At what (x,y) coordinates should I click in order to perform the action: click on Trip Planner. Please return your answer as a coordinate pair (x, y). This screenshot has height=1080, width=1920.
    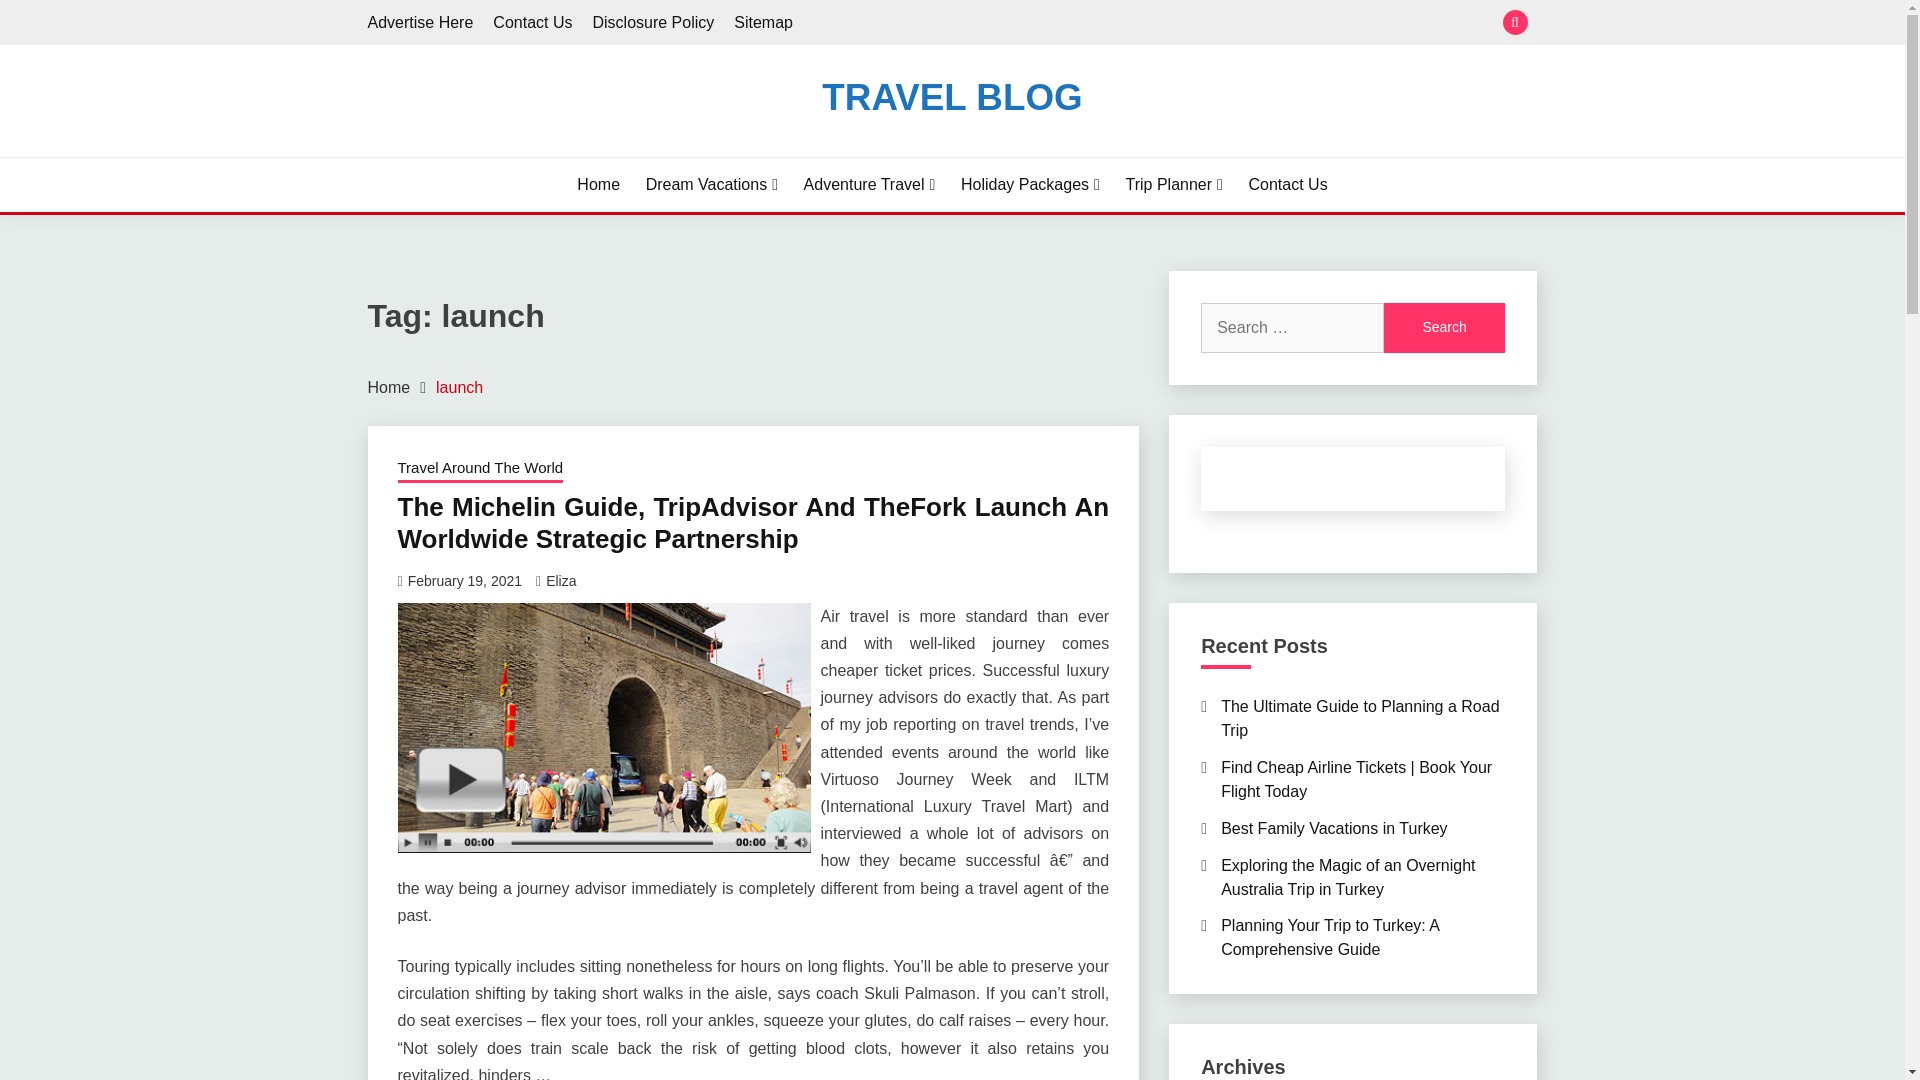
    Looking at the image, I should click on (1174, 184).